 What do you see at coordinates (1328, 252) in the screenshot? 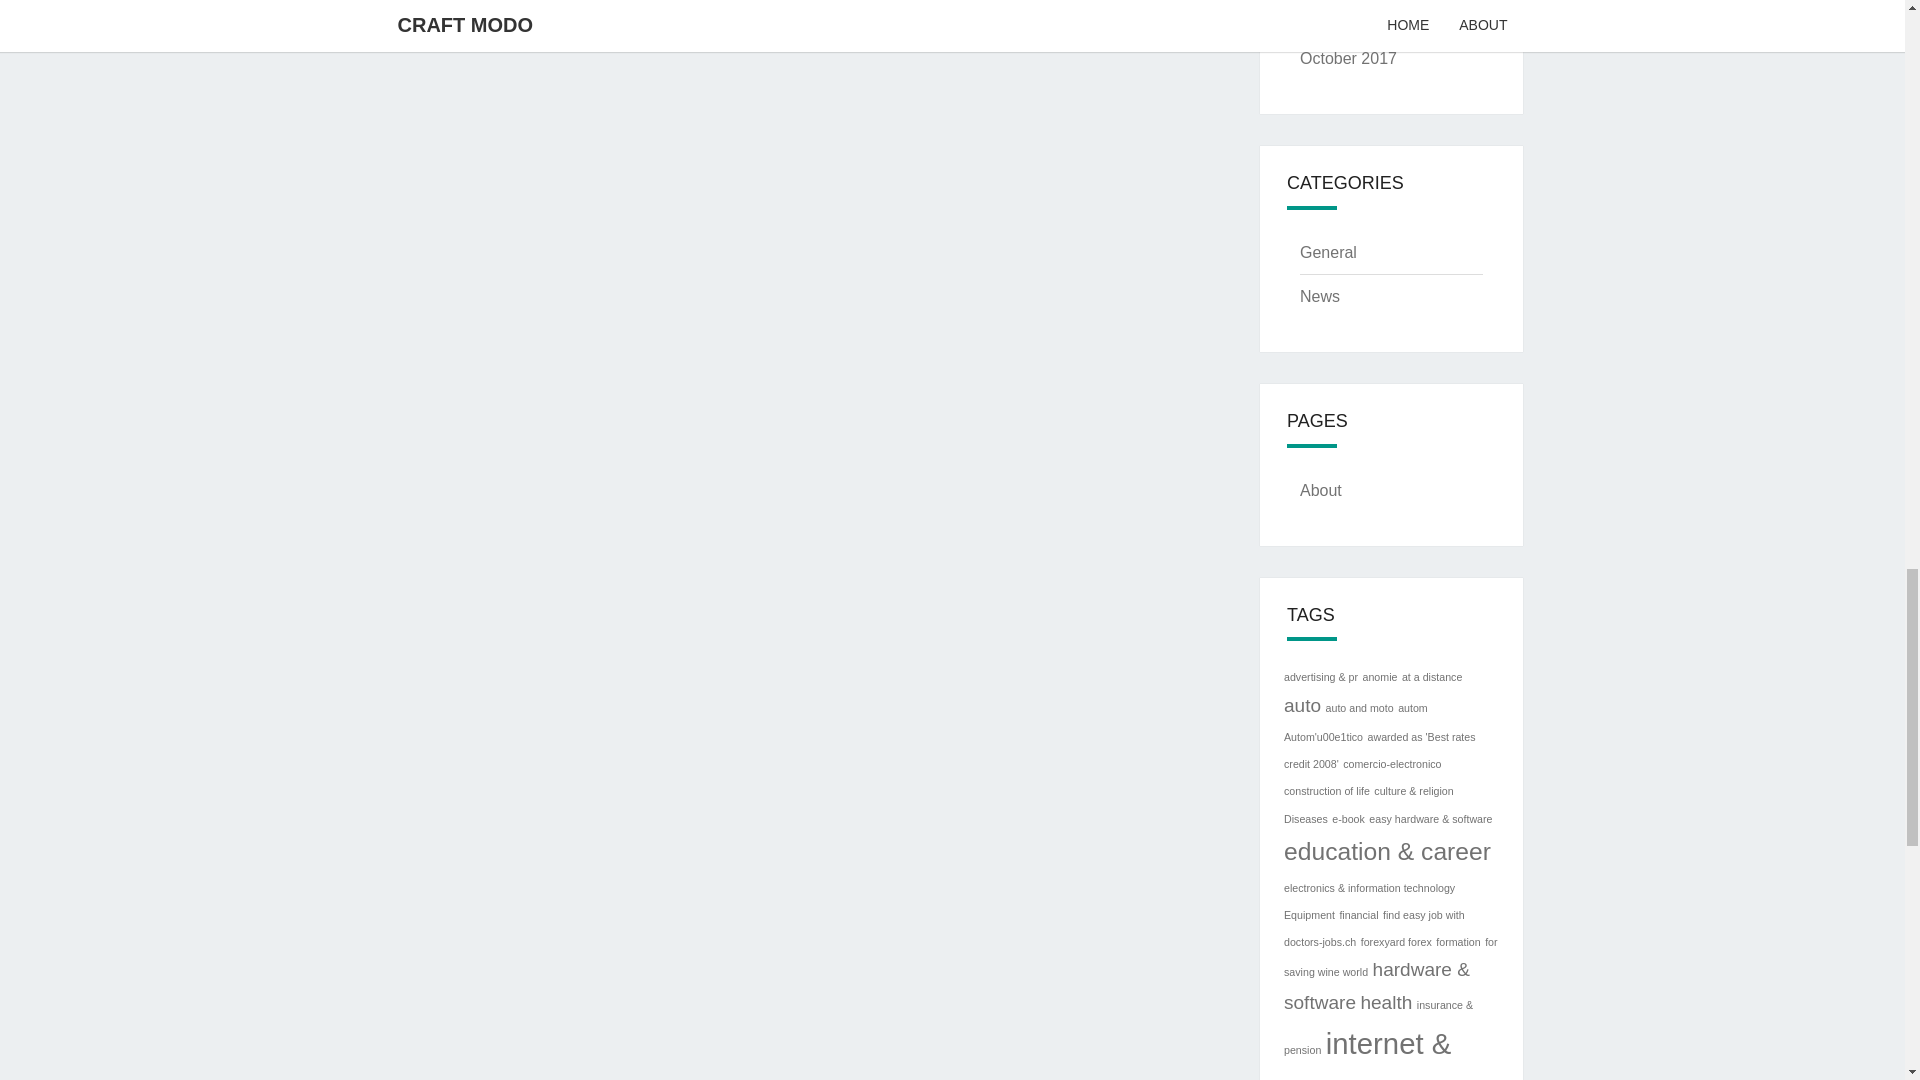
I see `General` at bounding box center [1328, 252].